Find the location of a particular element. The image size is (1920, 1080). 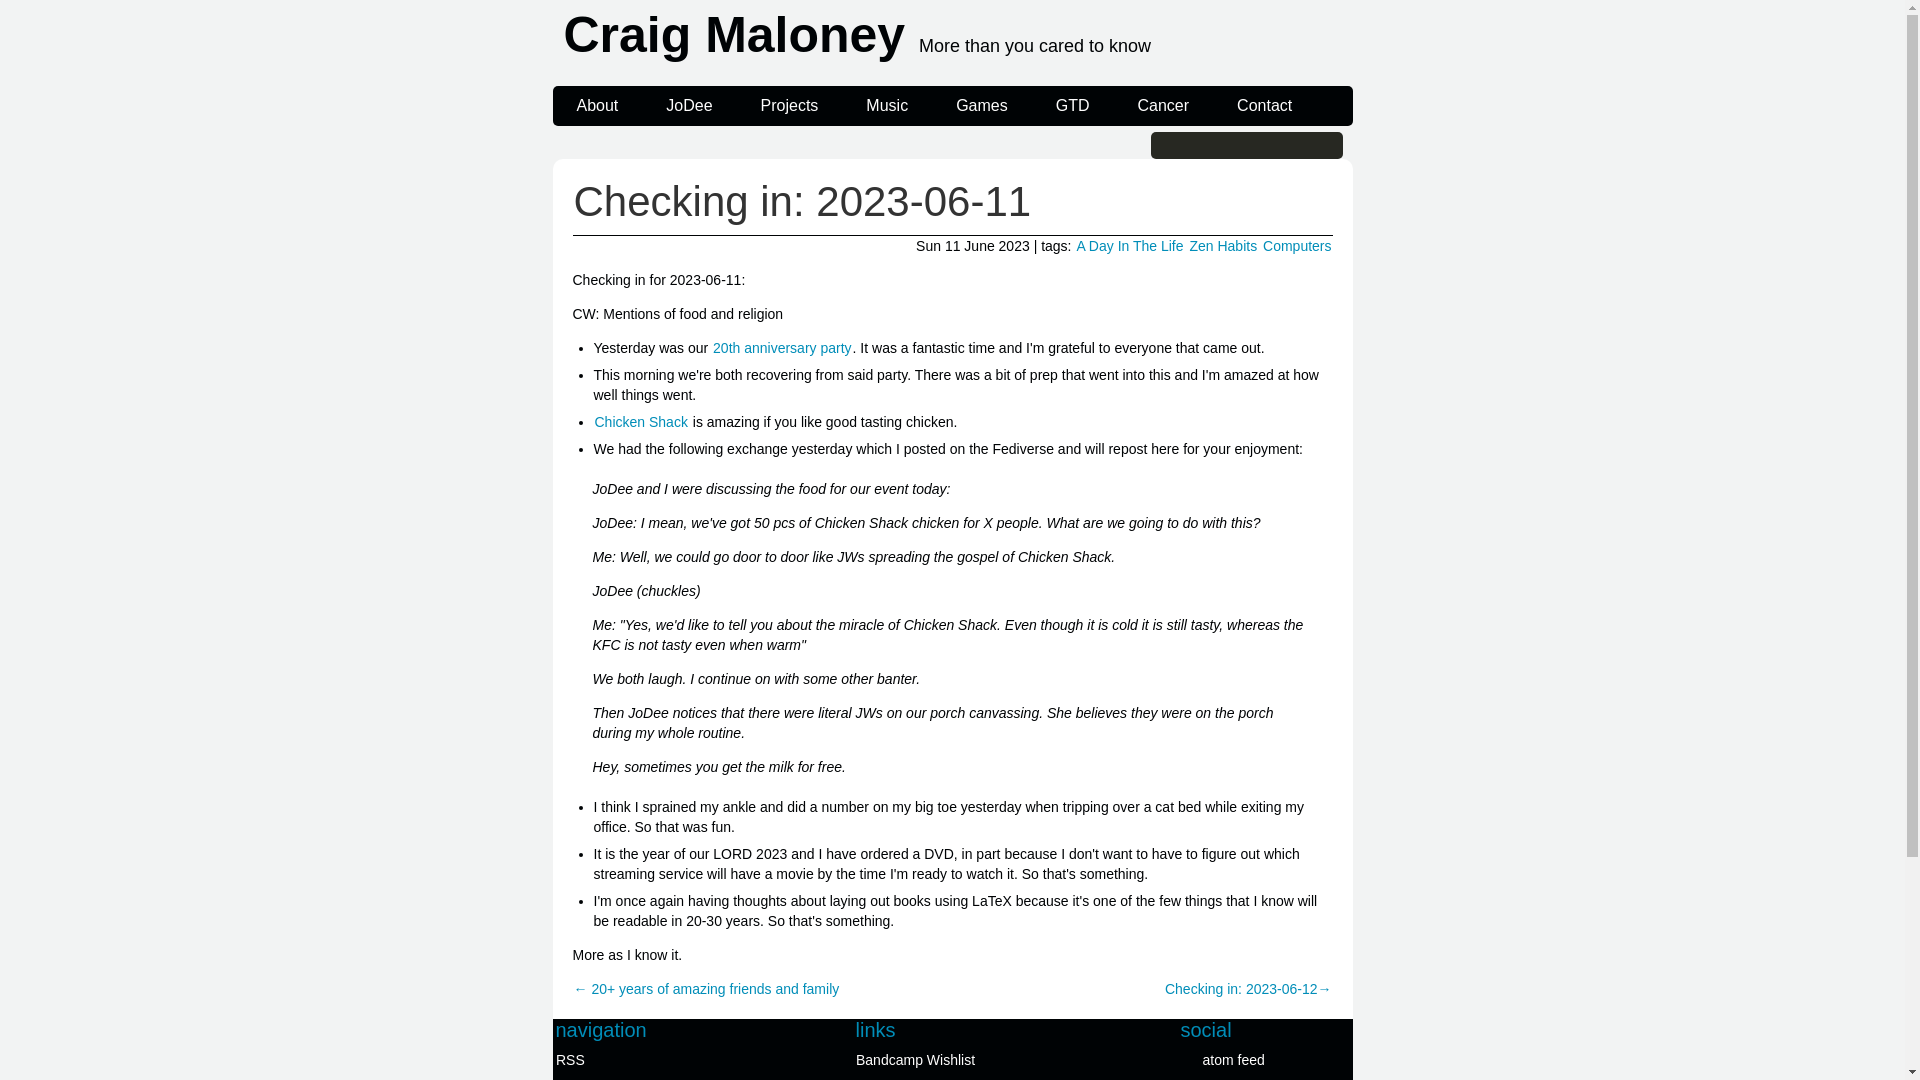

Cancer is located at coordinates (1163, 106).